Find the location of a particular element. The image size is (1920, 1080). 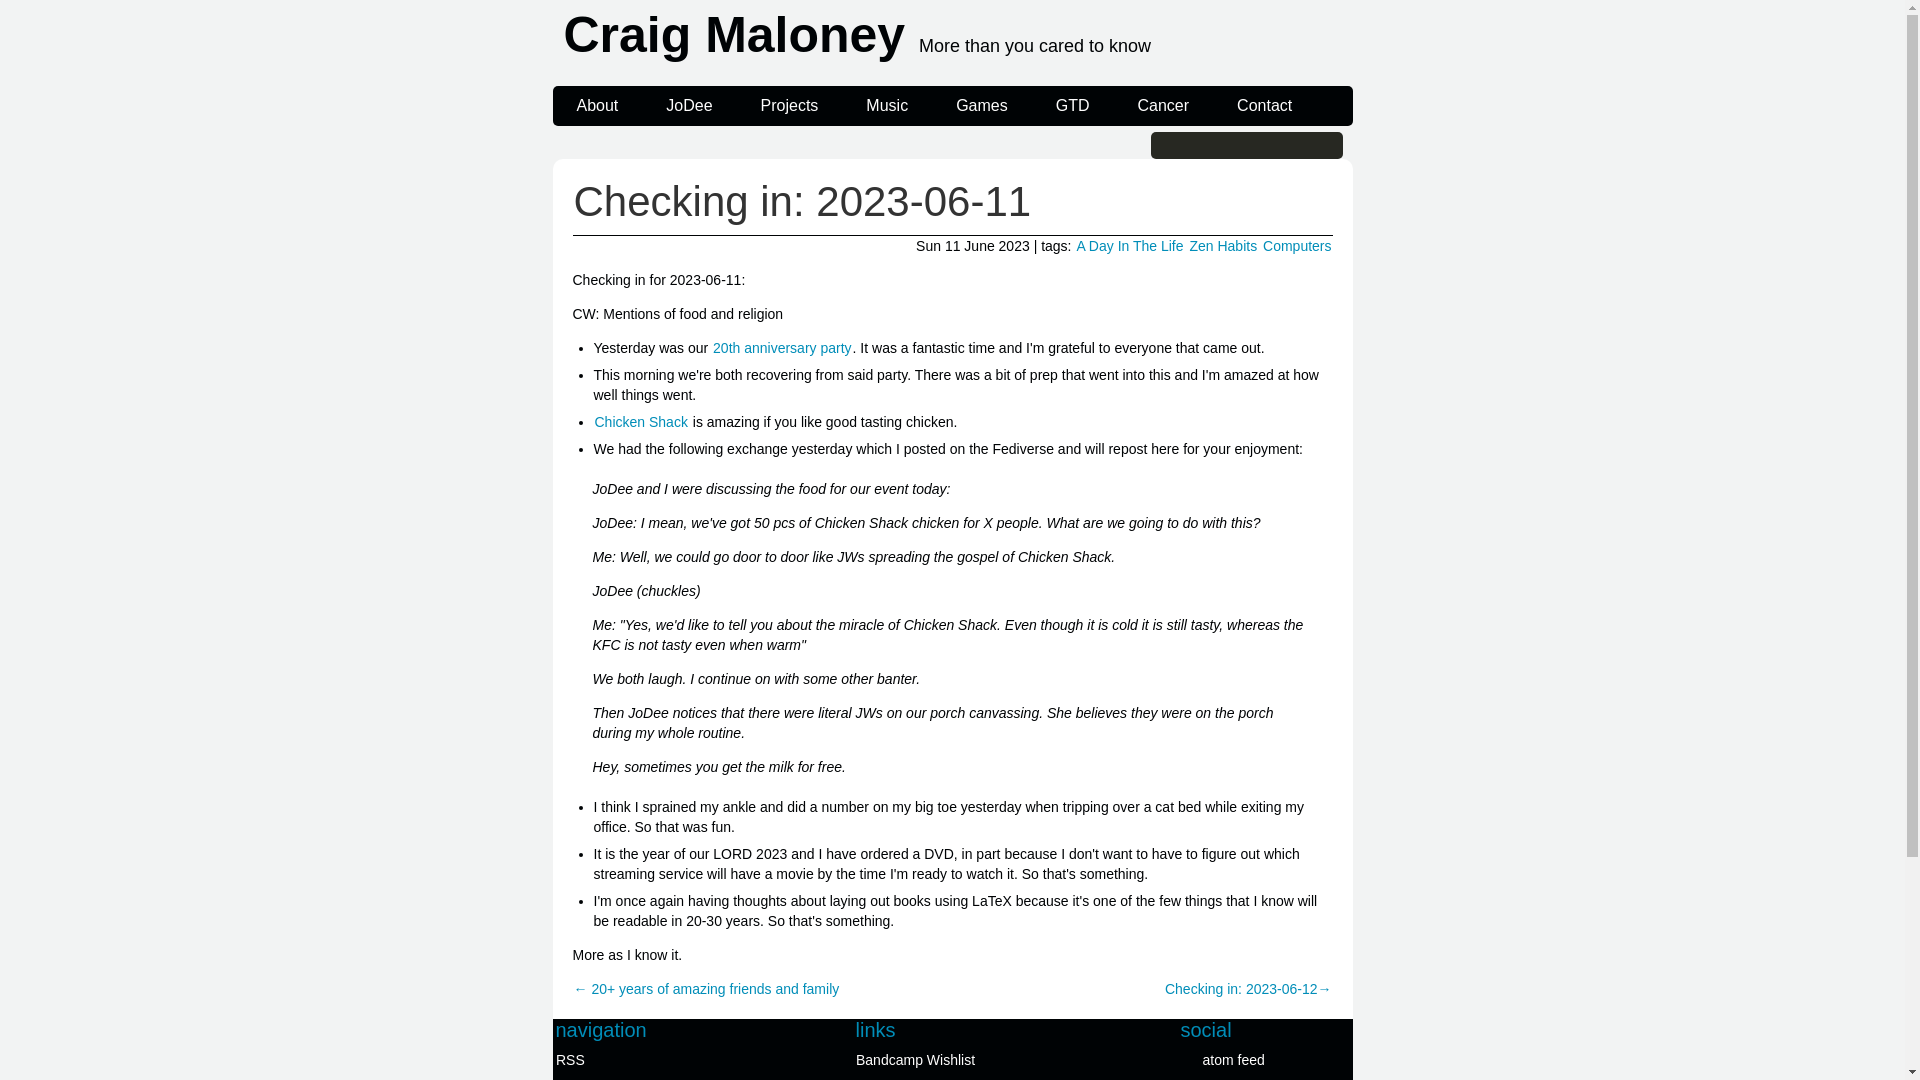

Cancer is located at coordinates (1163, 106).